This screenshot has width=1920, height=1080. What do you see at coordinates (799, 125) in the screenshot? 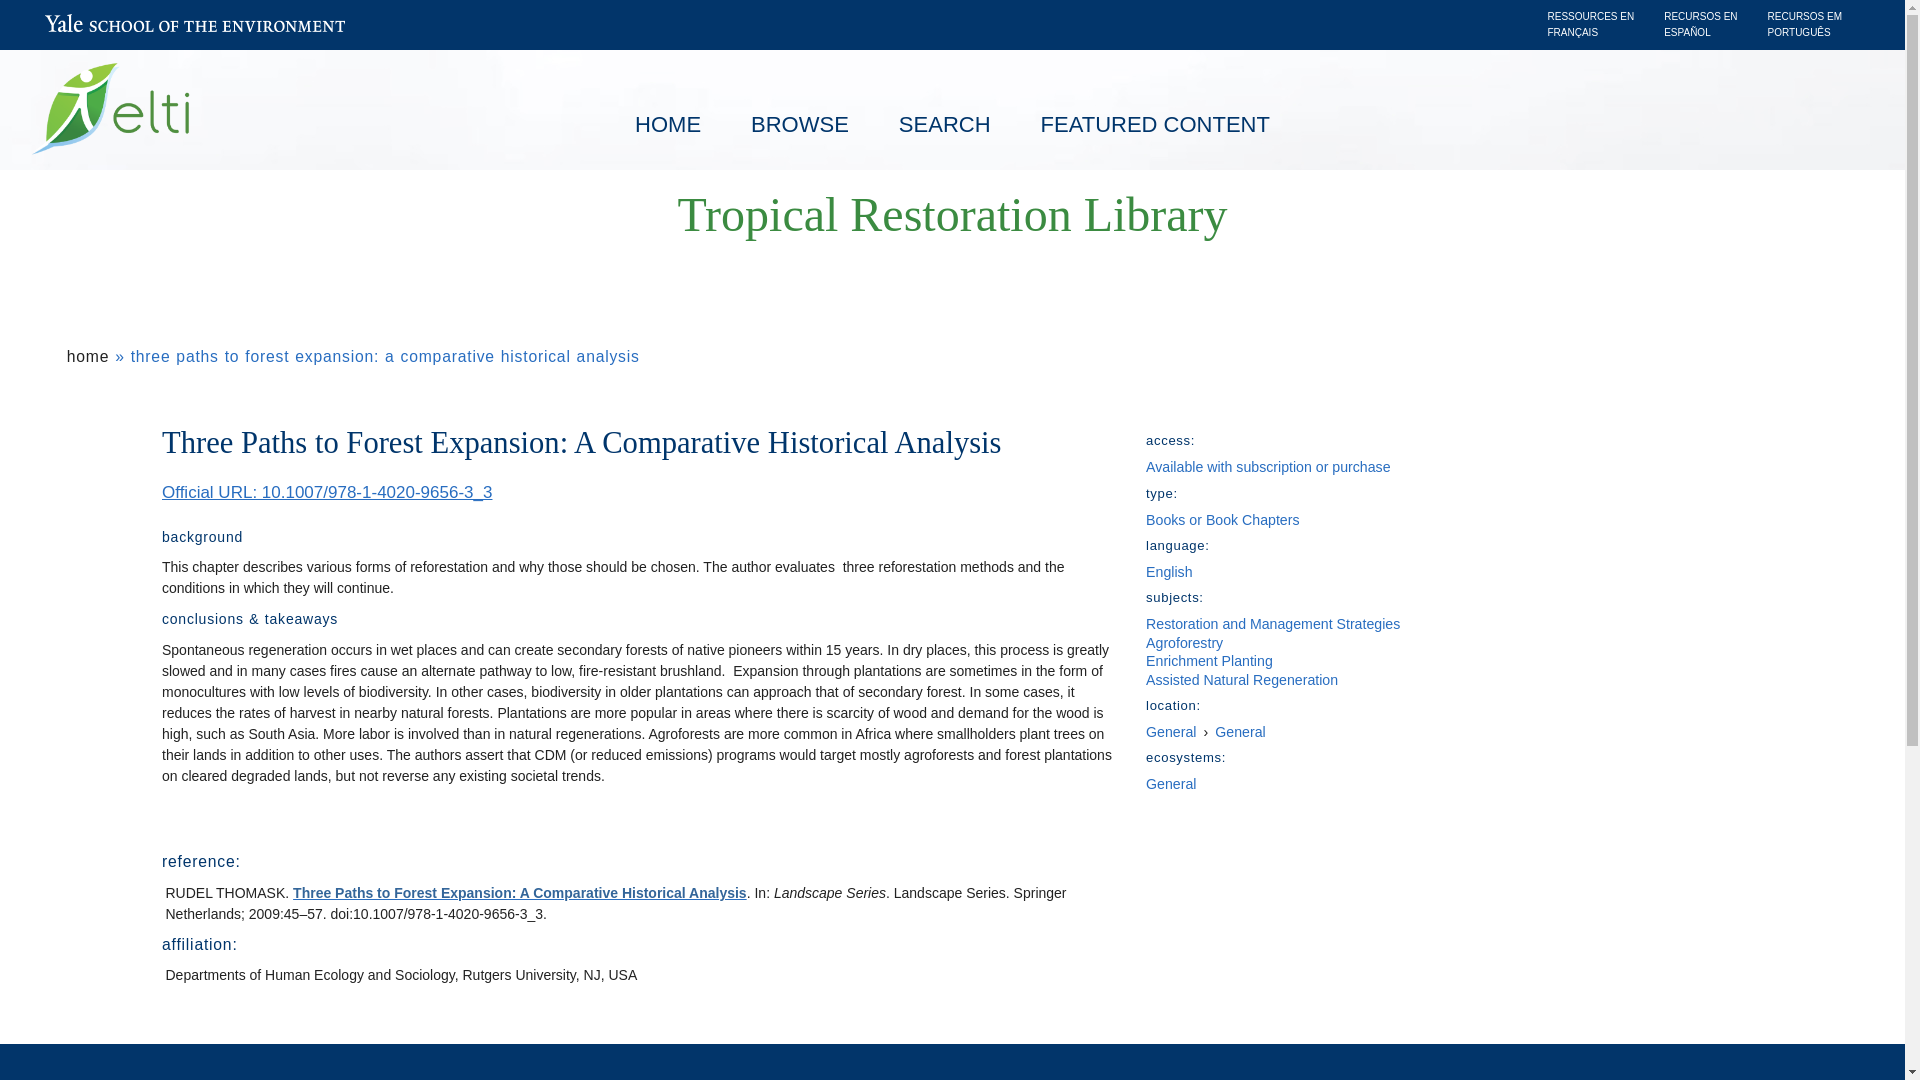
I see `BROWSE` at bounding box center [799, 125].